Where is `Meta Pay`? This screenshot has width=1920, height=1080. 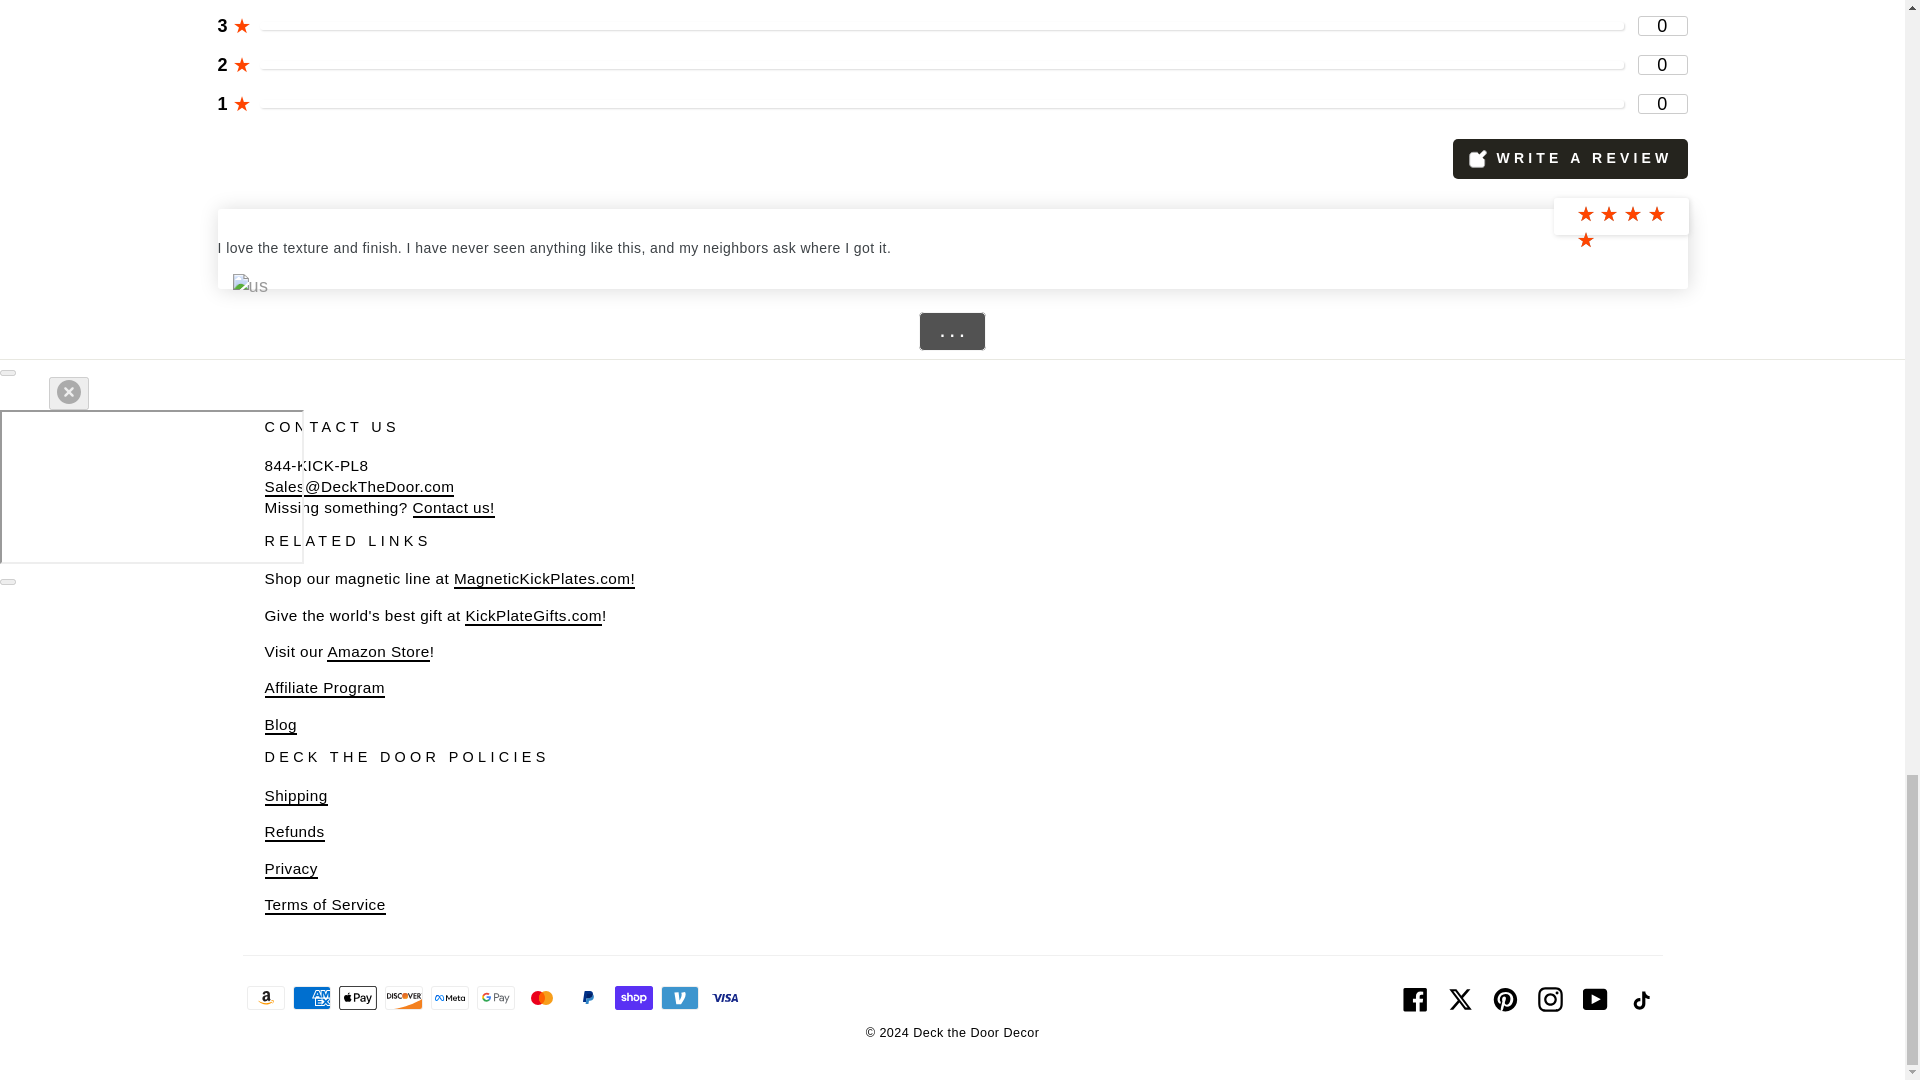
Meta Pay is located at coordinates (449, 998).